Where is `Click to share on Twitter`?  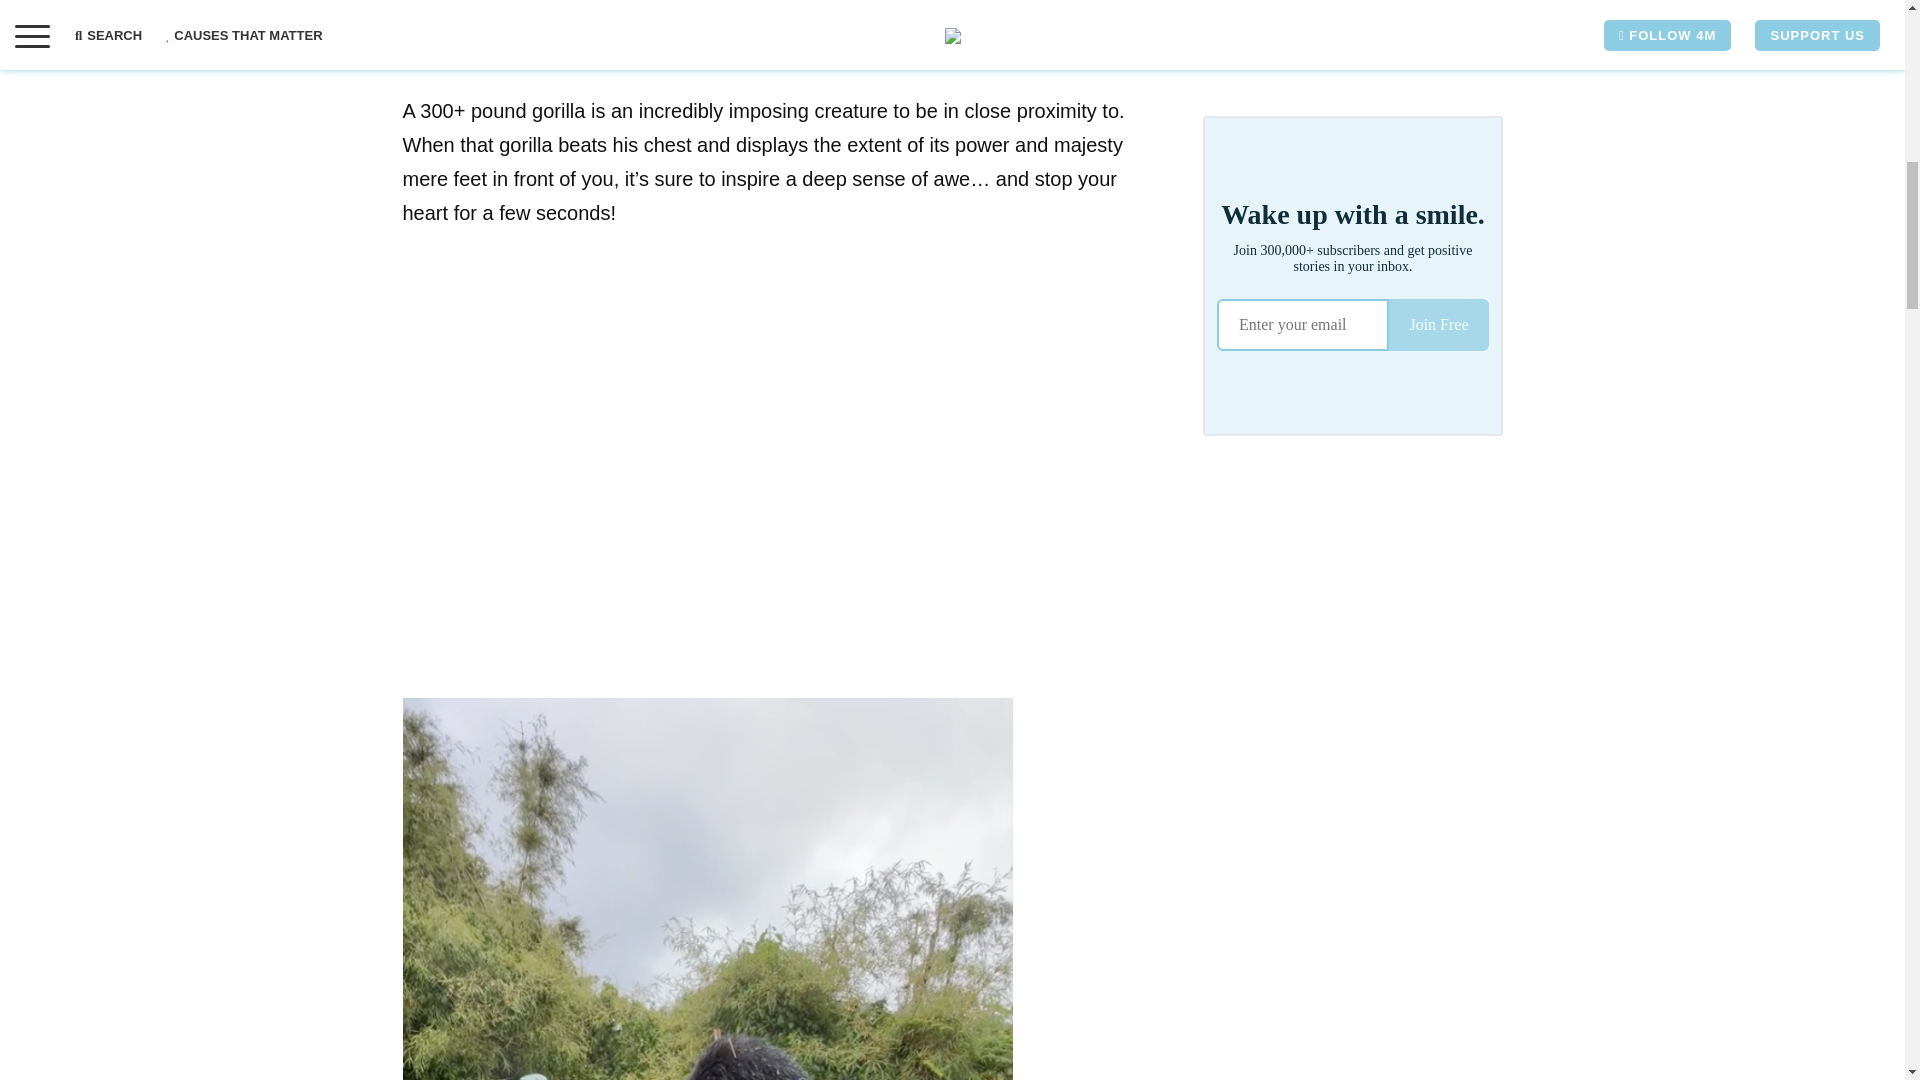
Click to share on Twitter is located at coordinates (458, 18).